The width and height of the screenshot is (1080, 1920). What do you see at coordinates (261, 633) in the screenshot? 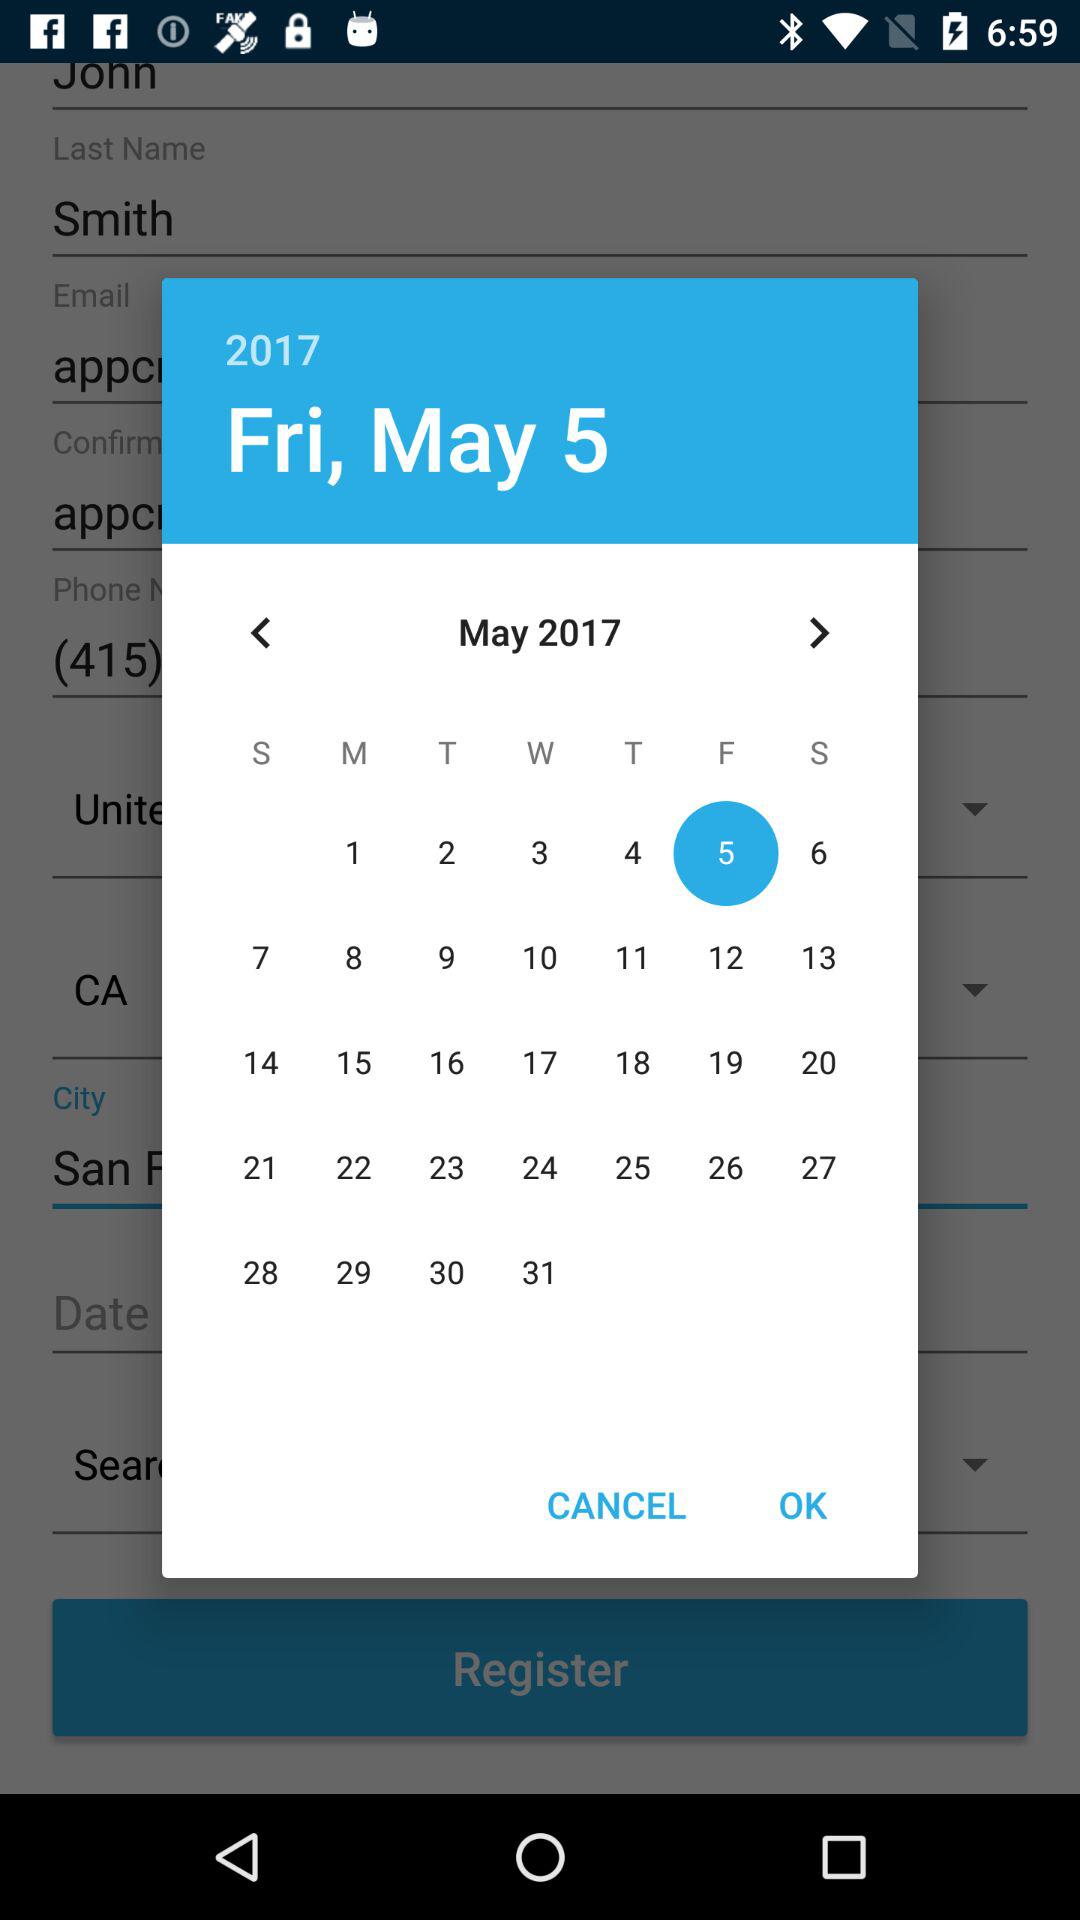
I see `tap the icon below the fri, may 5 icon` at bounding box center [261, 633].